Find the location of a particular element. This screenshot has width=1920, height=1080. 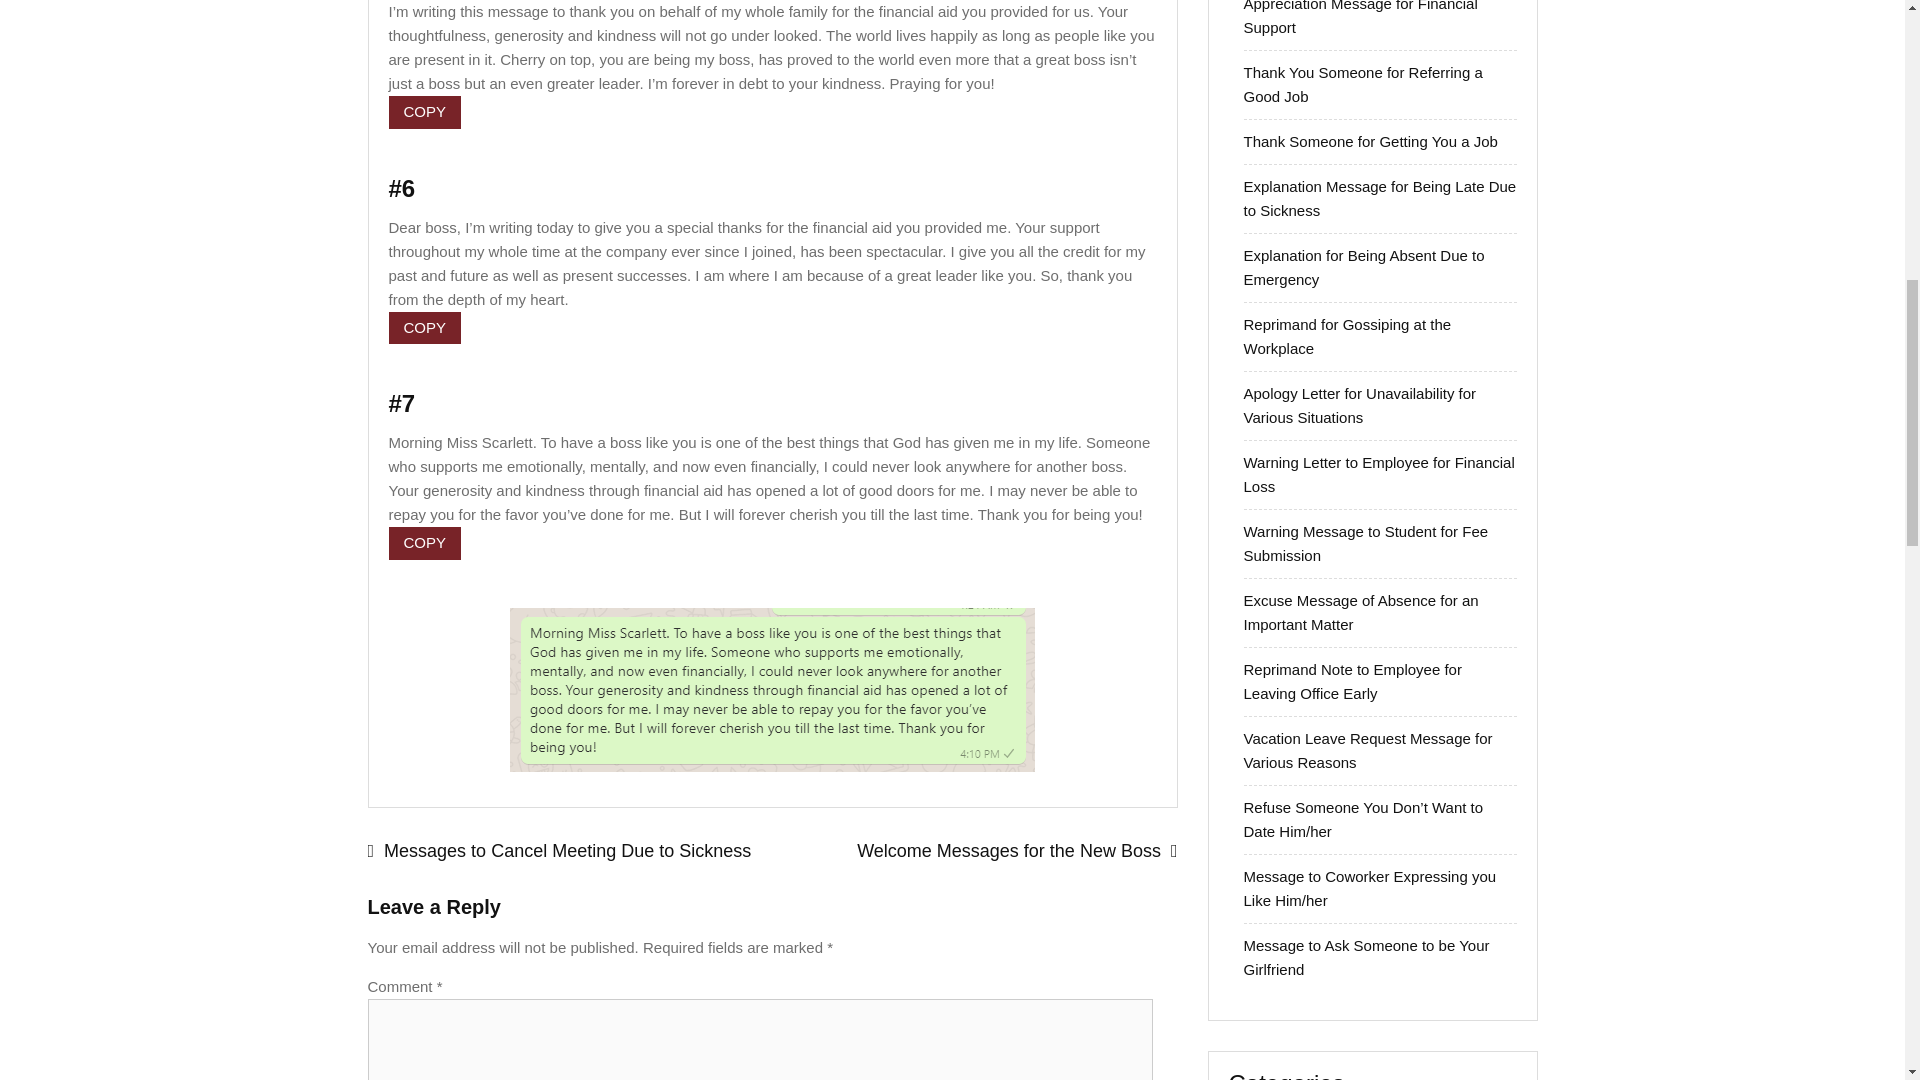

COPY is located at coordinates (424, 544).